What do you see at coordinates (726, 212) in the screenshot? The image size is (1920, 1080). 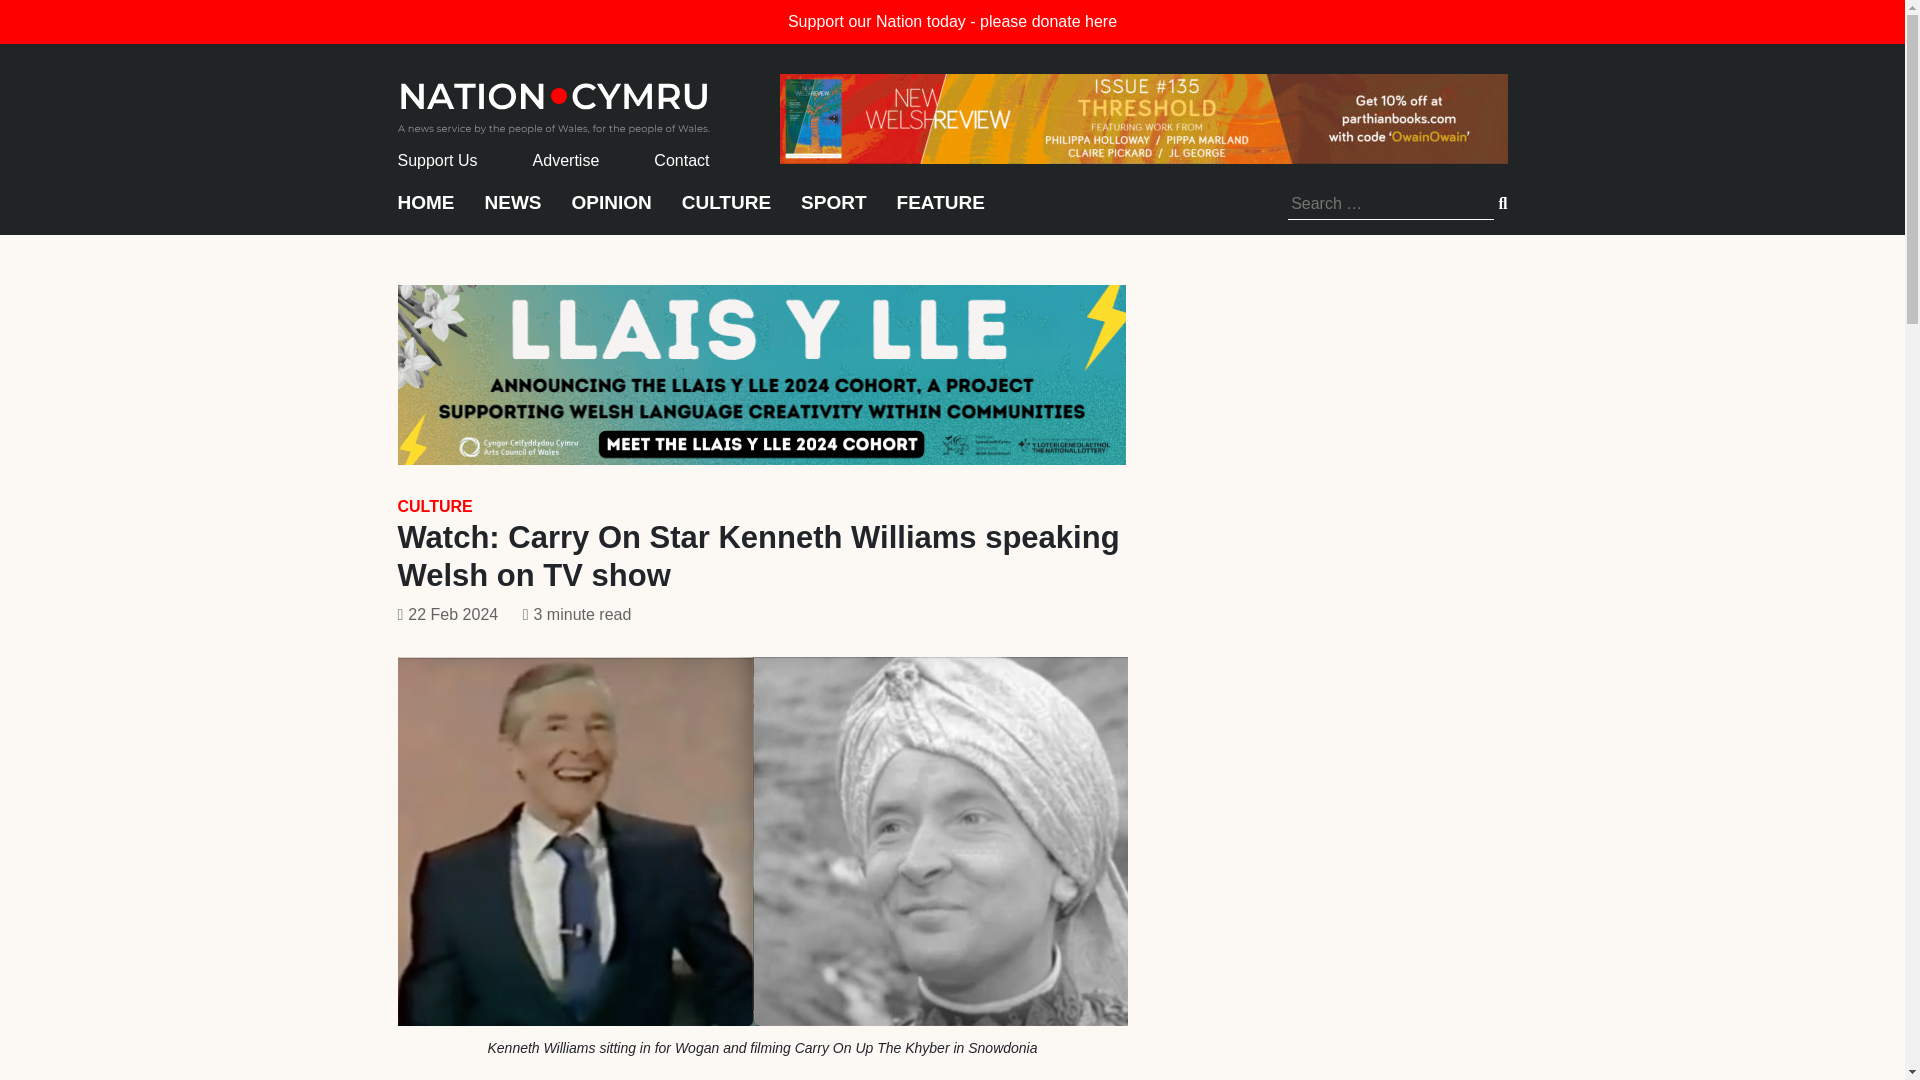 I see `CULTURE` at bounding box center [726, 212].